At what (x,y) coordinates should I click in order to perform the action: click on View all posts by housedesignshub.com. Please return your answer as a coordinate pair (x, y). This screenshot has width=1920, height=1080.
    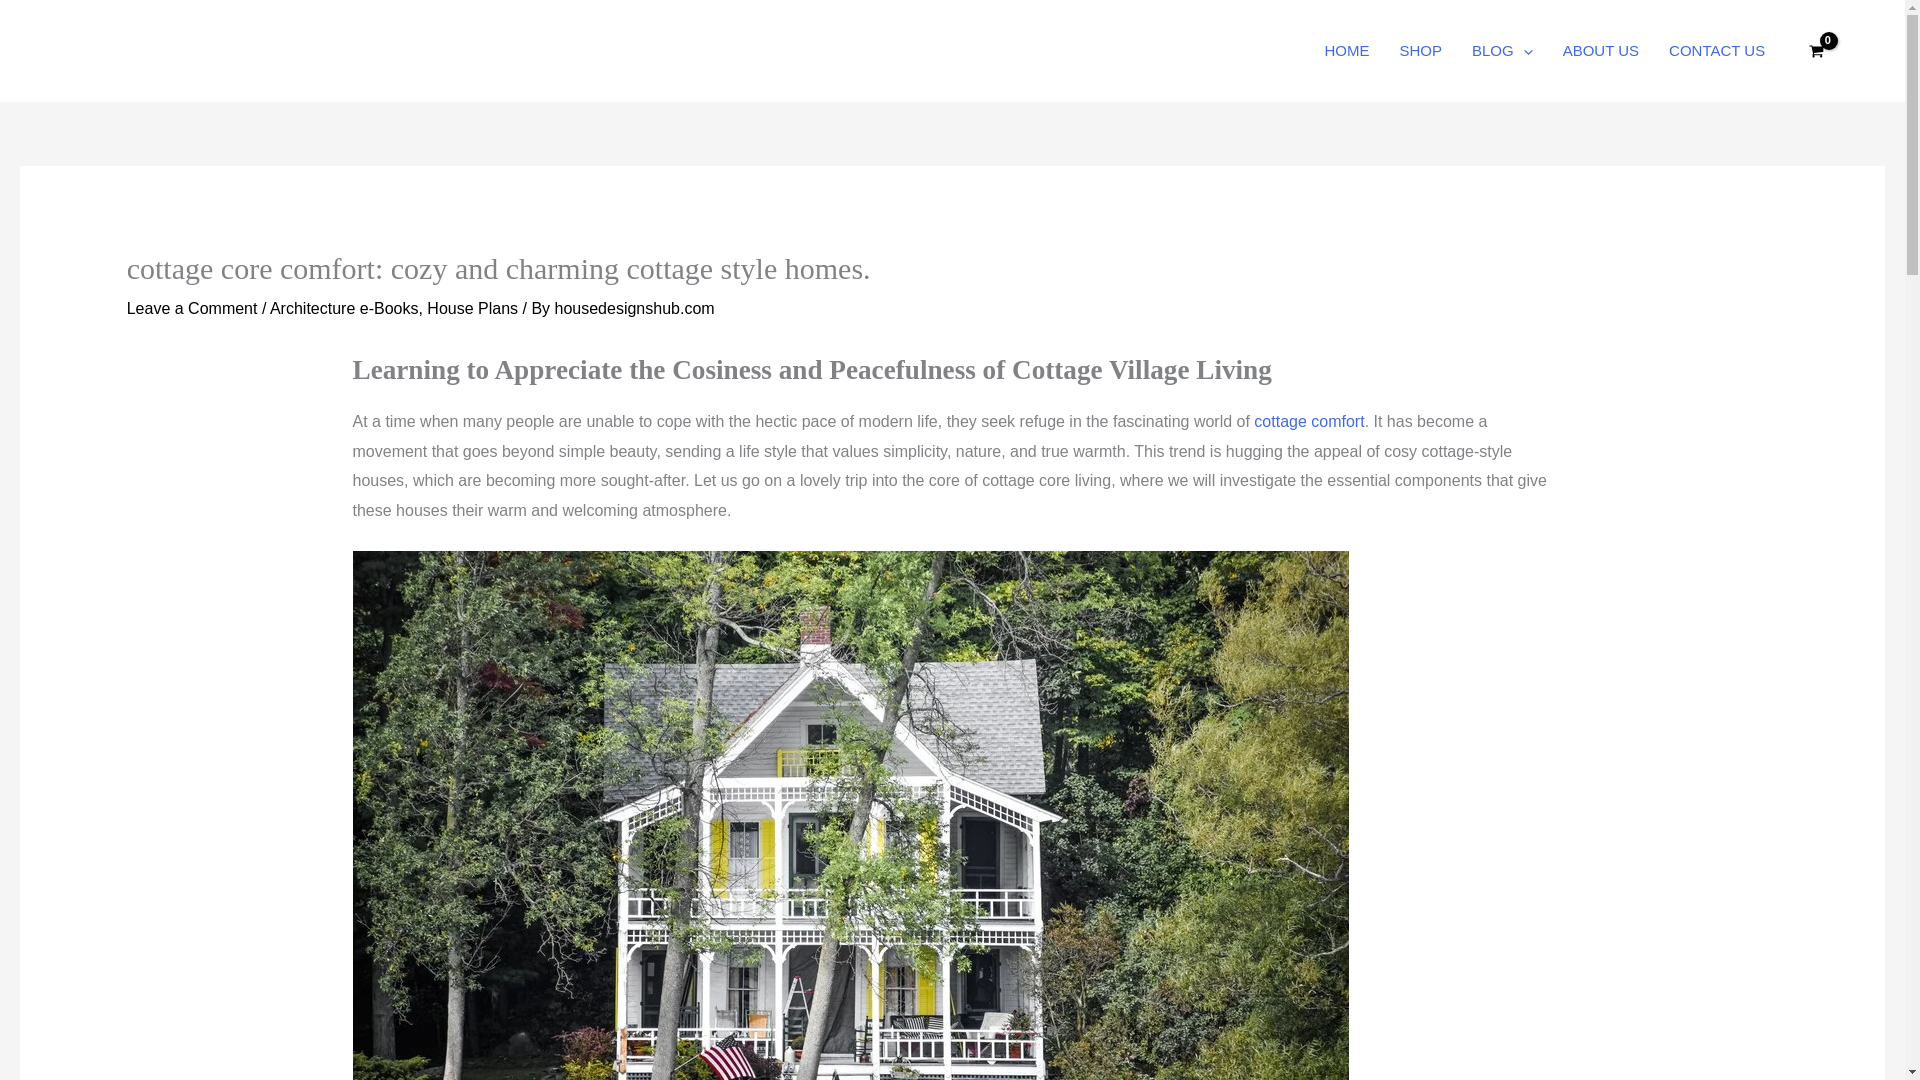
    Looking at the image, I should click on (634, 308).